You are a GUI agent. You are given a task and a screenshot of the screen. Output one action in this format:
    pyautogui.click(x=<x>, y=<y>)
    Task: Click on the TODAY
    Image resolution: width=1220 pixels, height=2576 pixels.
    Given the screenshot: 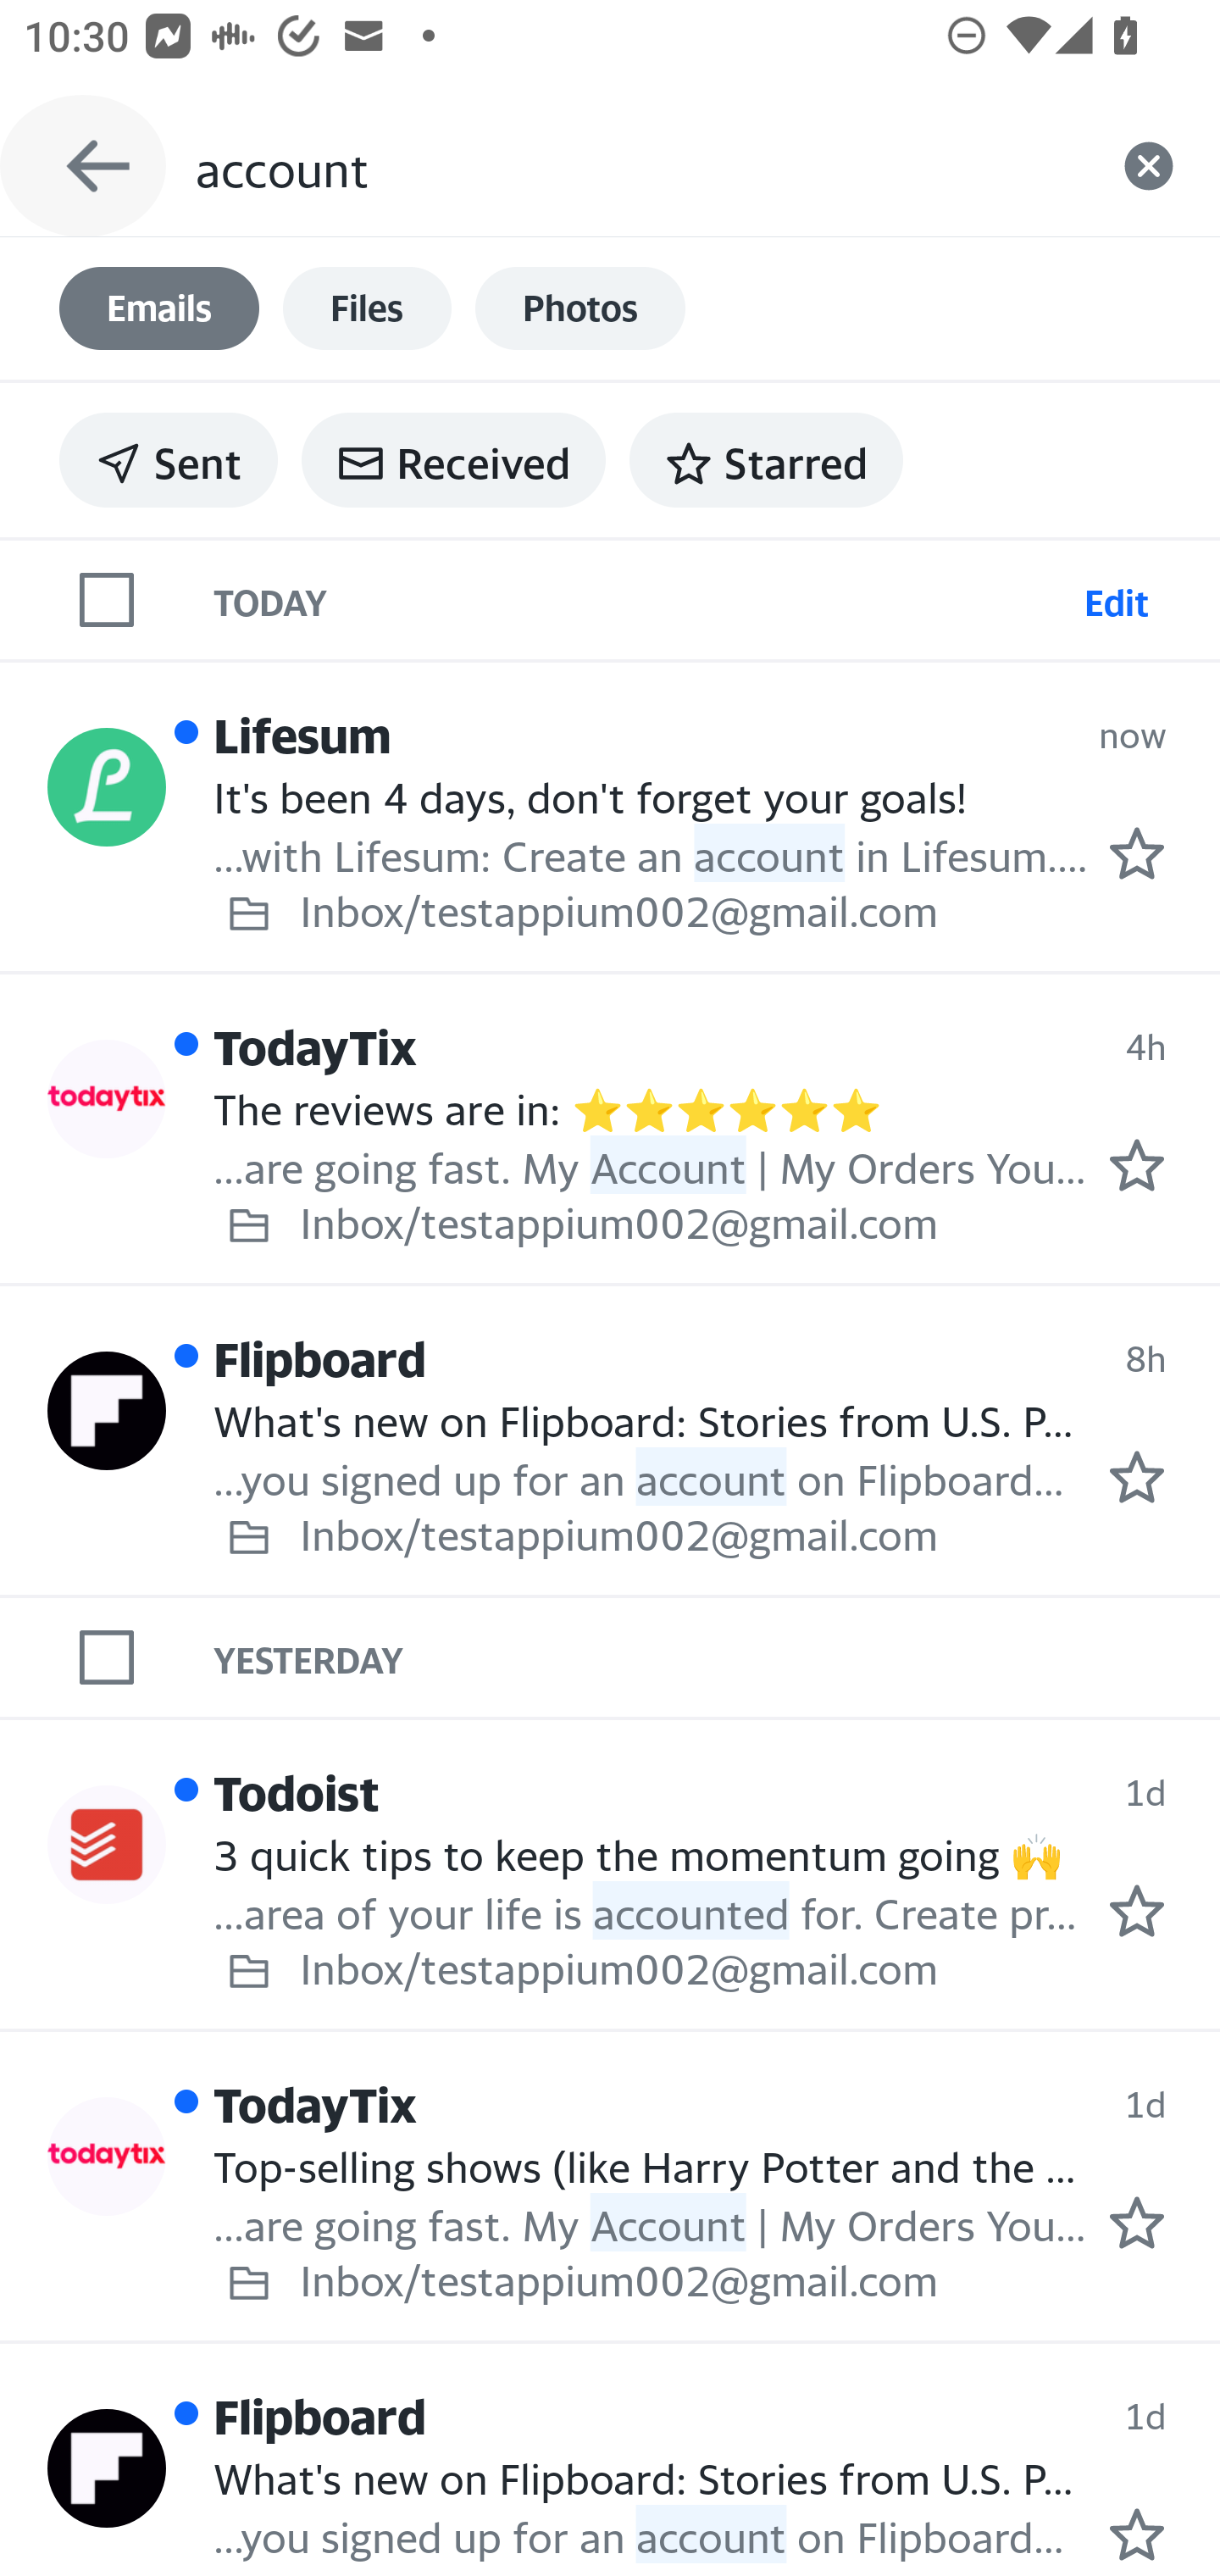 What is the action you would take?
    pyautogui.click(x=642, y=598)
    